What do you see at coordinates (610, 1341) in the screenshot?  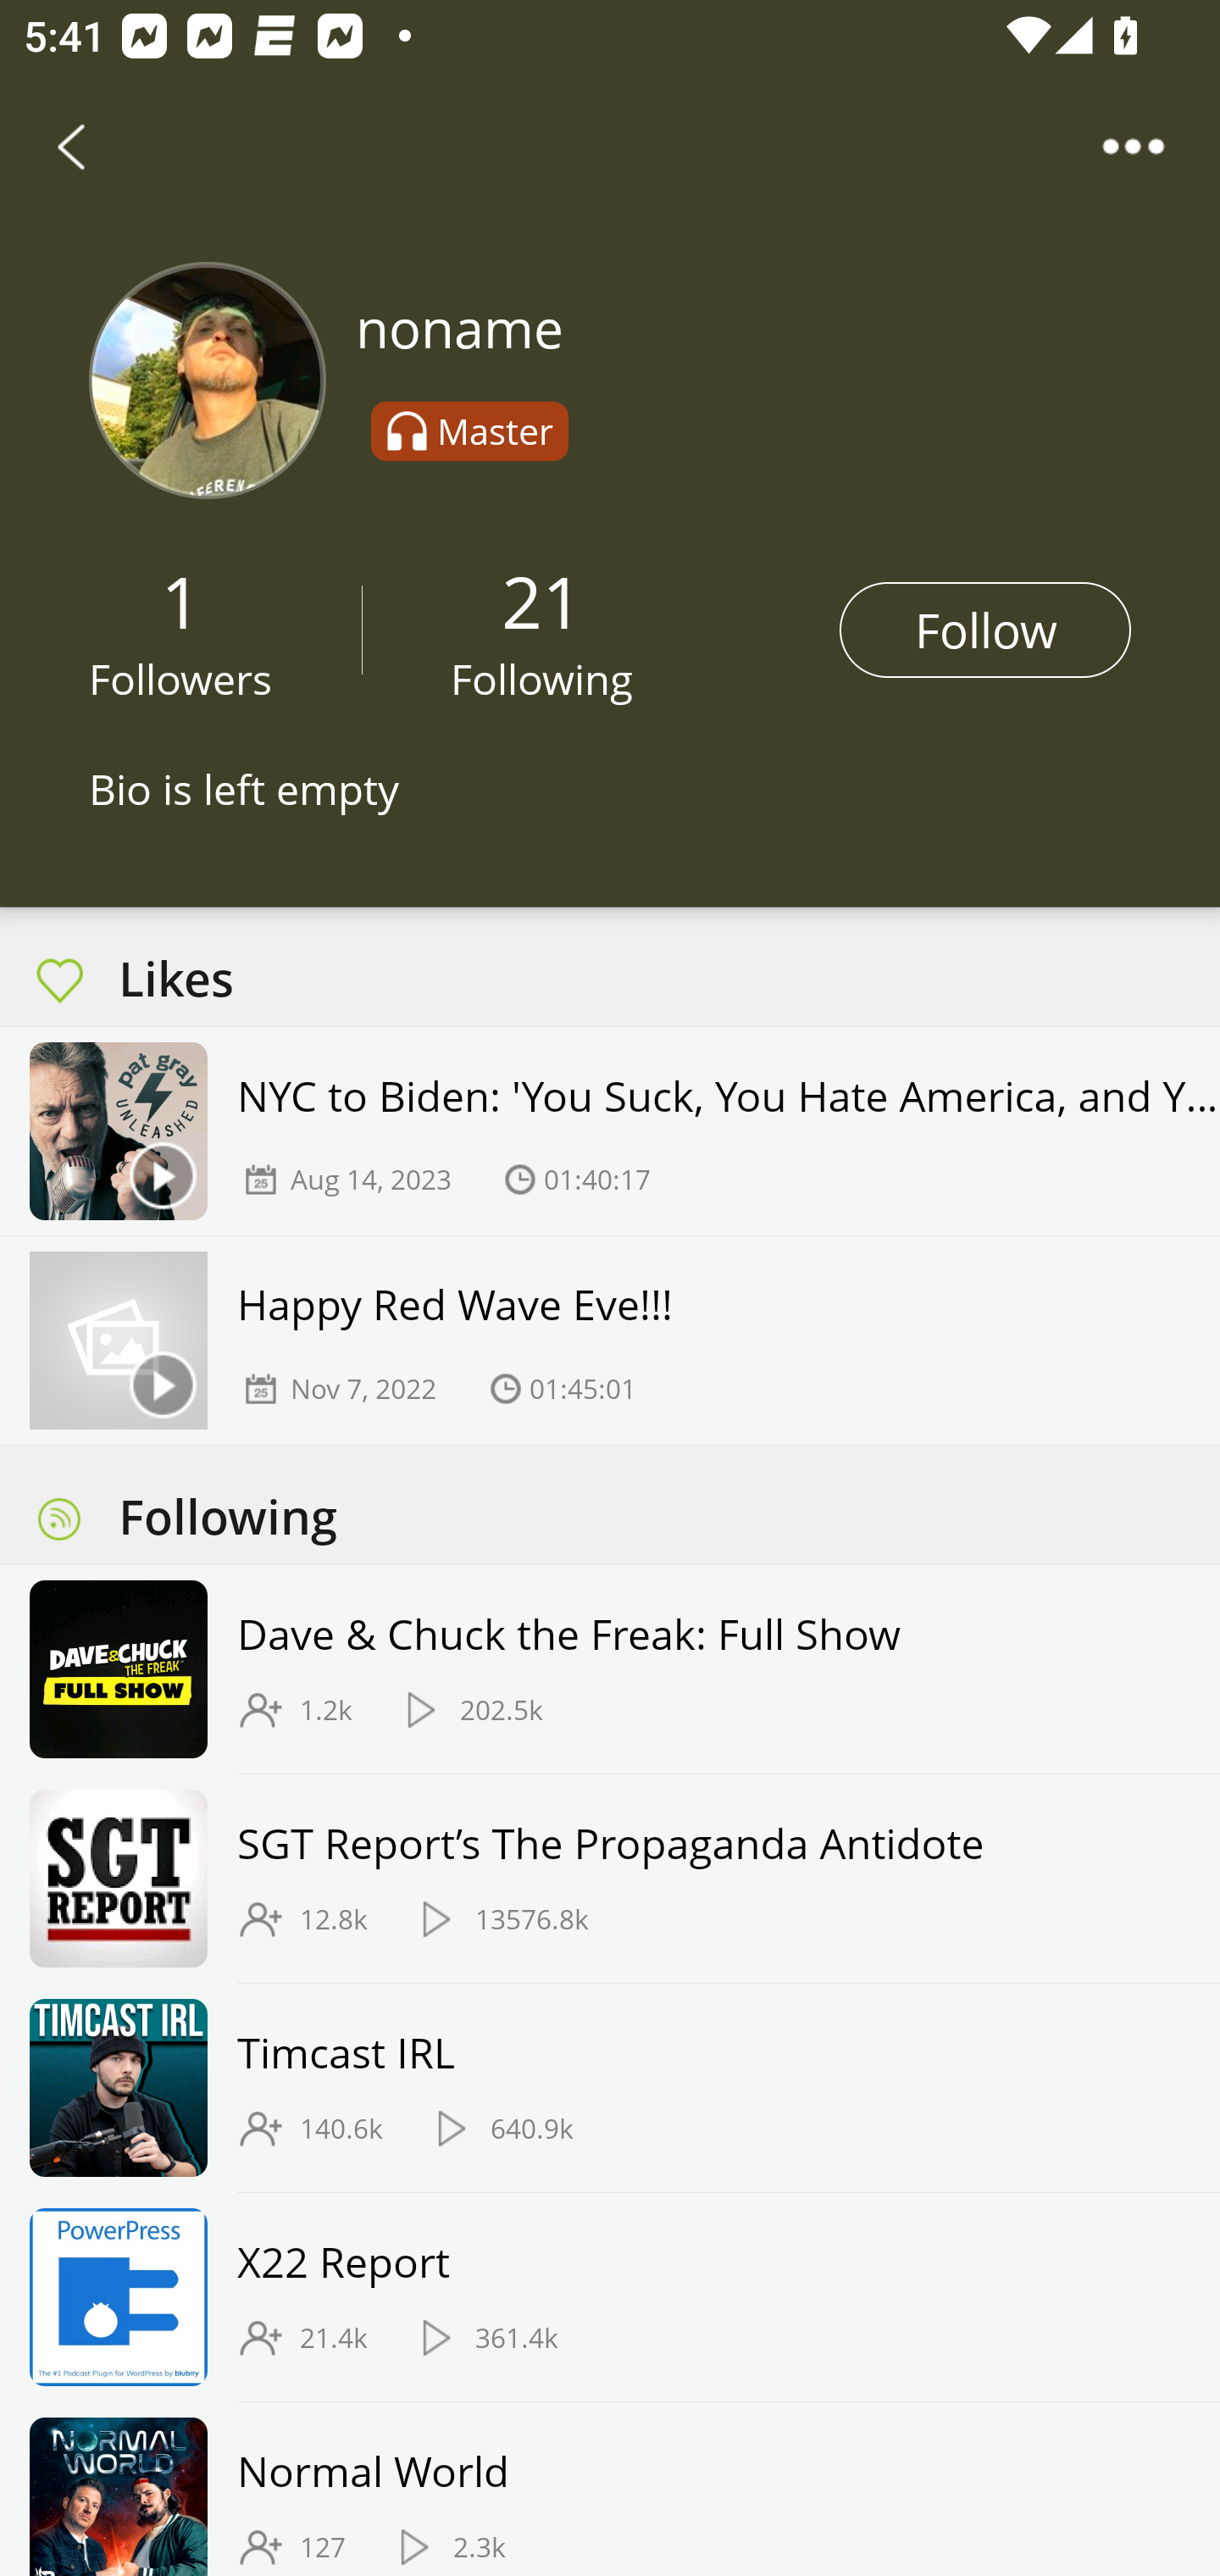 I see `Happy Red Wave Eve!!! Nov 7, 2022 01:45:01` at bounding box center [610, 1341].